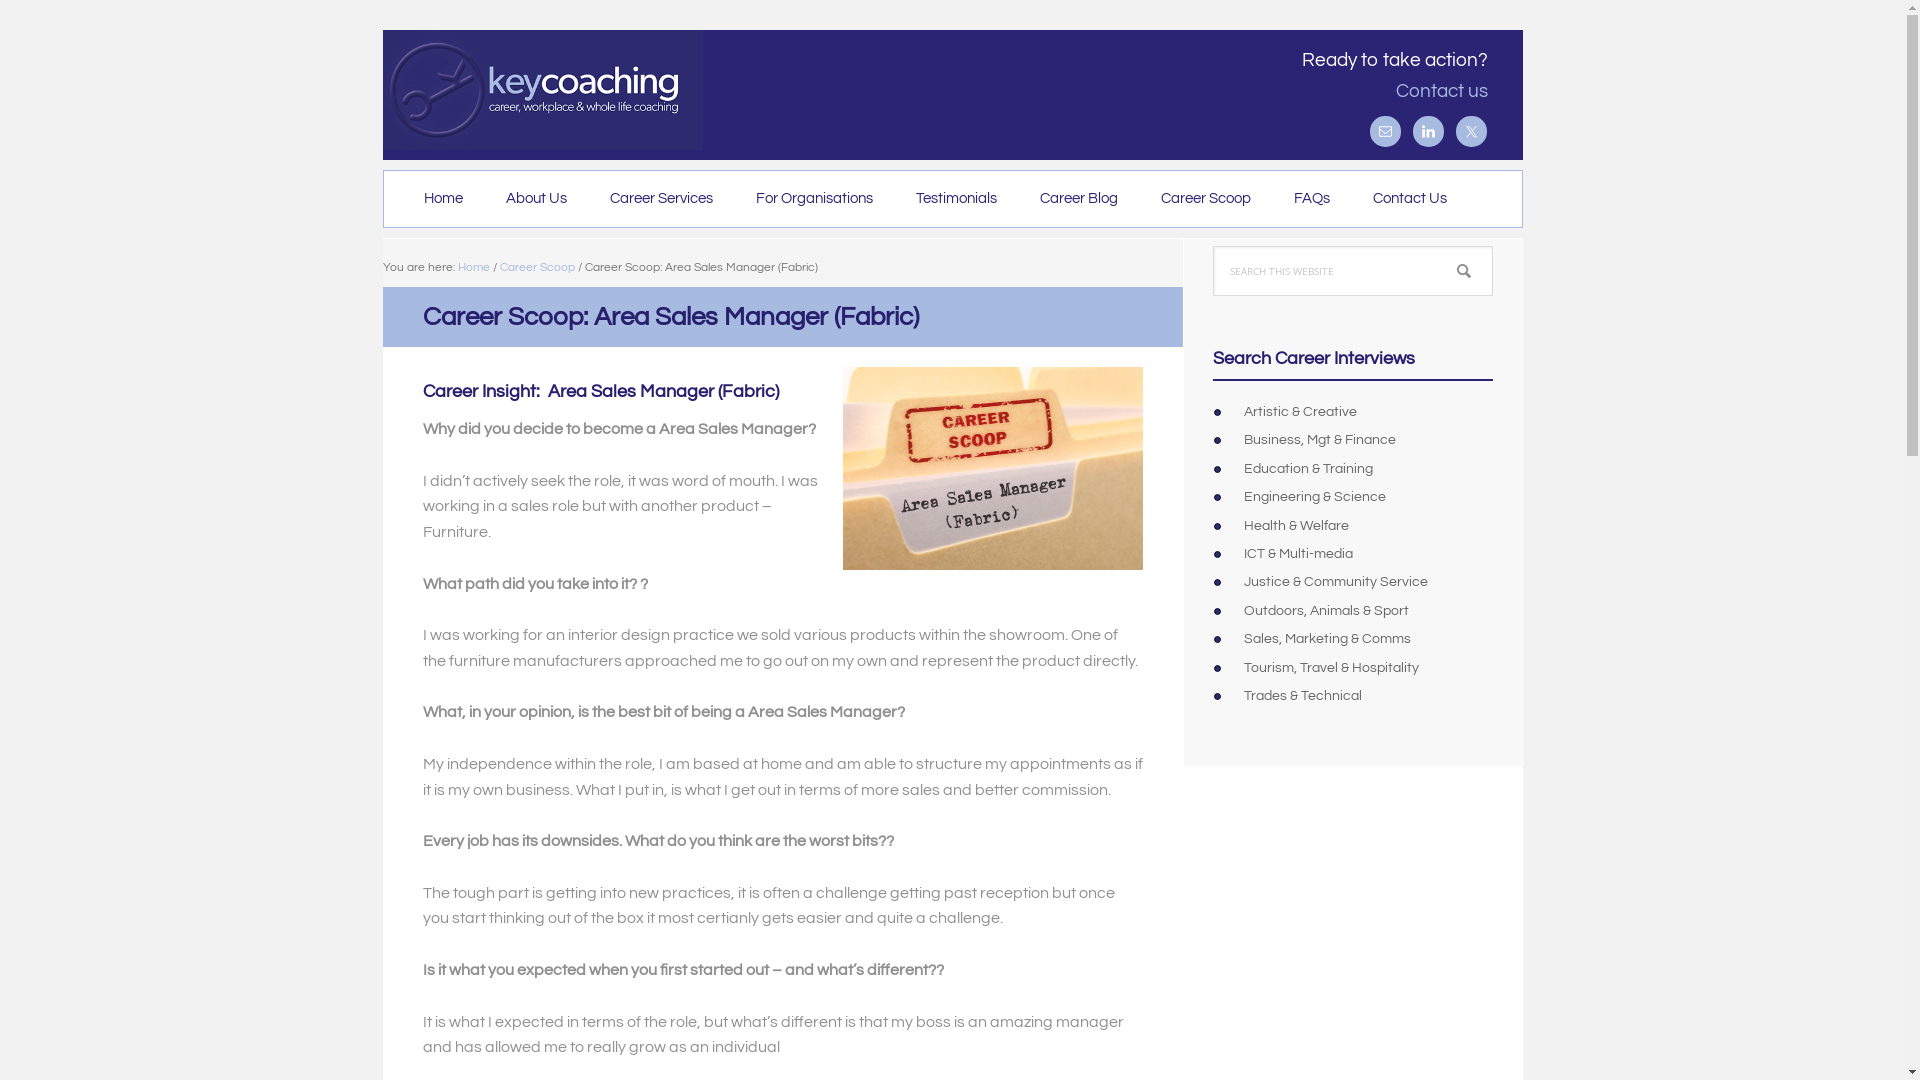  I want to click on Key Coaching, Brisbane: Career Advice & Interview Training, so click(542, 90).